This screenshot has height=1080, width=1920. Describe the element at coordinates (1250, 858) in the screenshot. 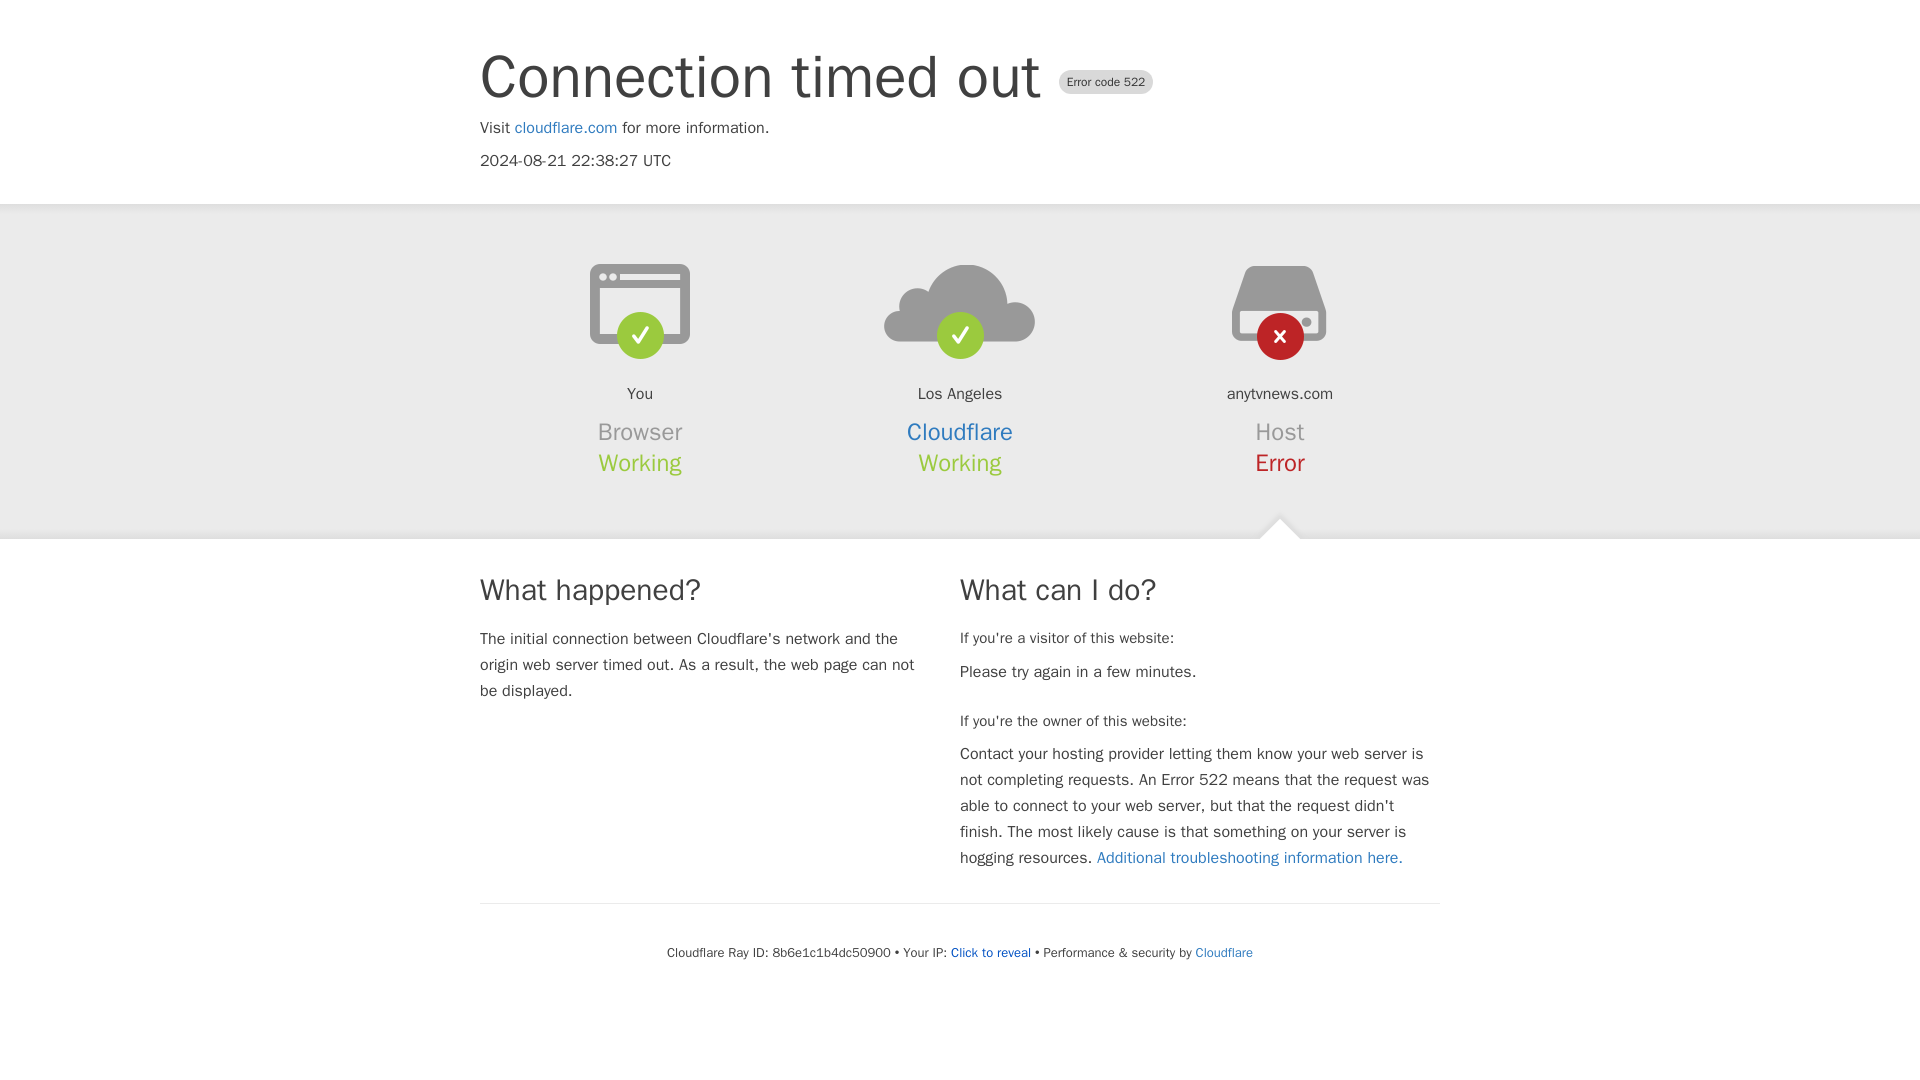

I see `Additional troubleshooting information here.` at that location.